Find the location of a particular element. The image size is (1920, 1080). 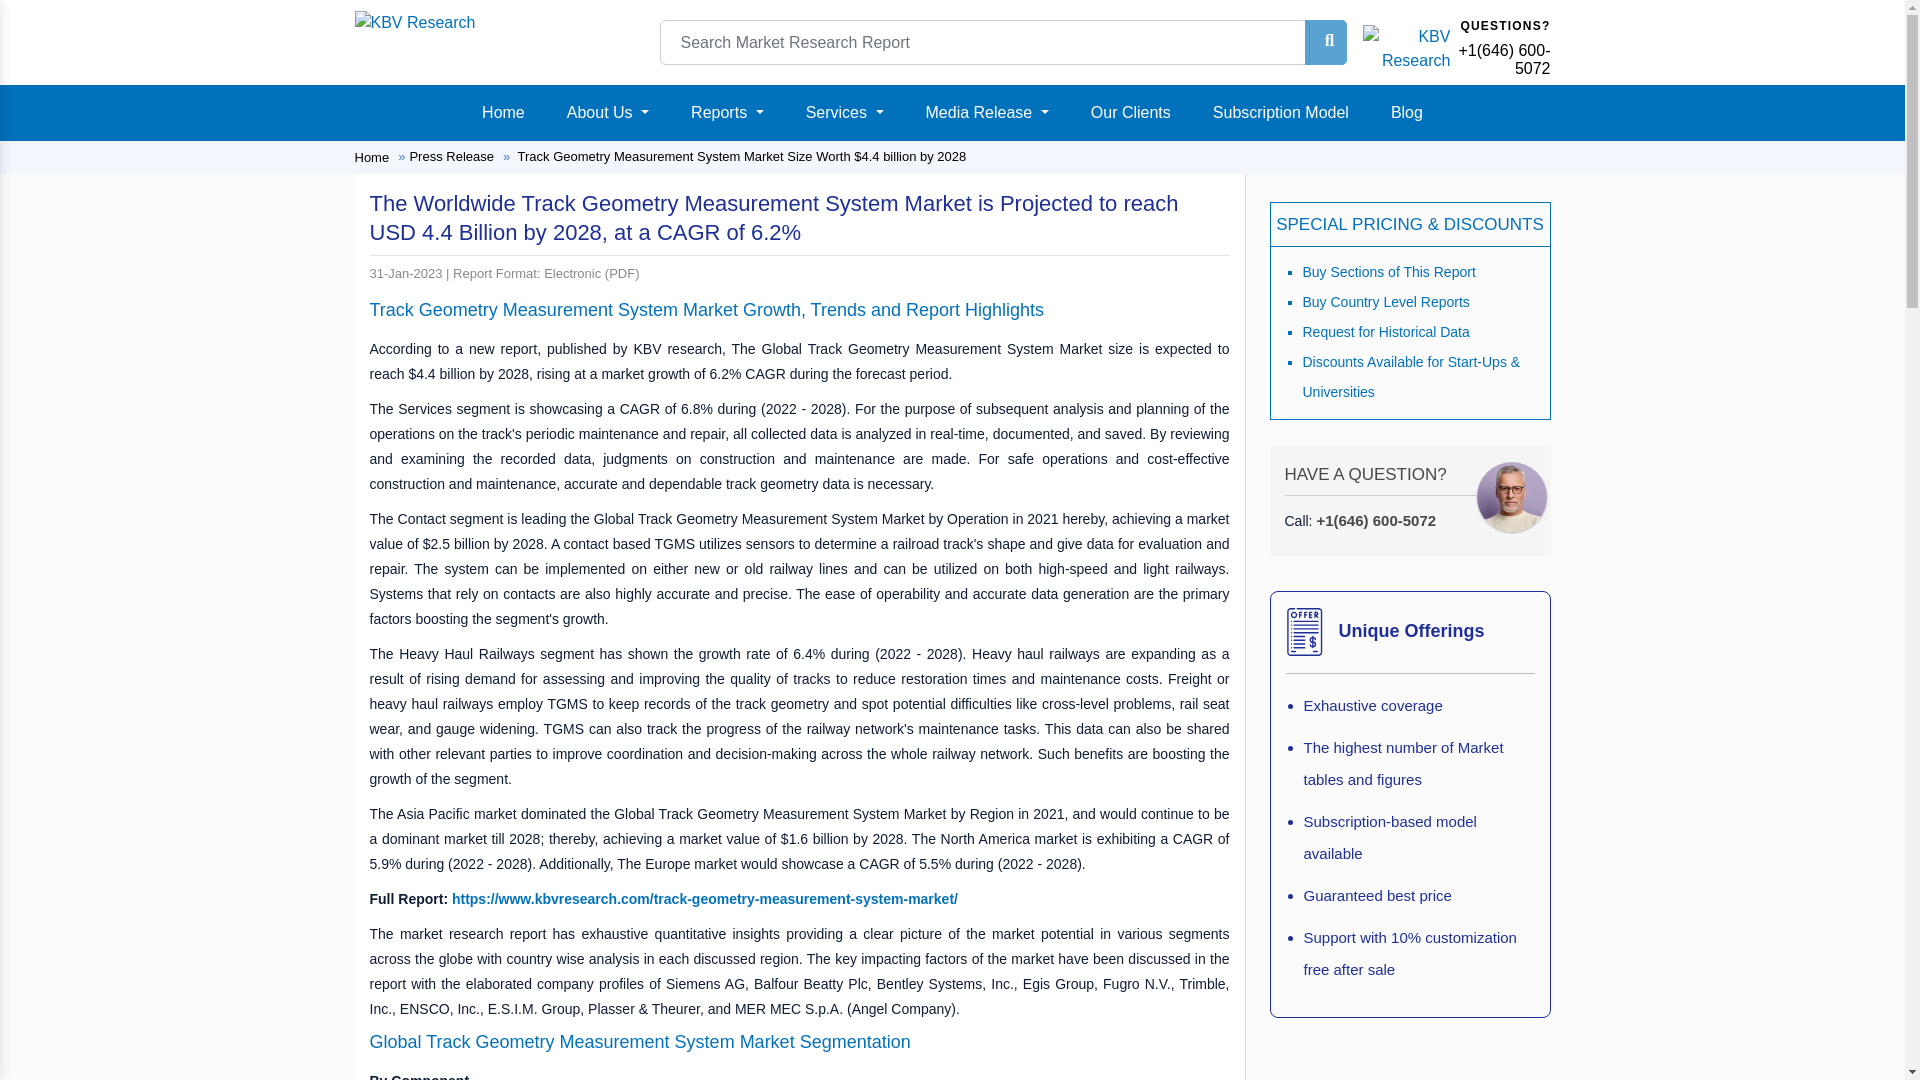

KBV Research is located at coordinates (414, 22).